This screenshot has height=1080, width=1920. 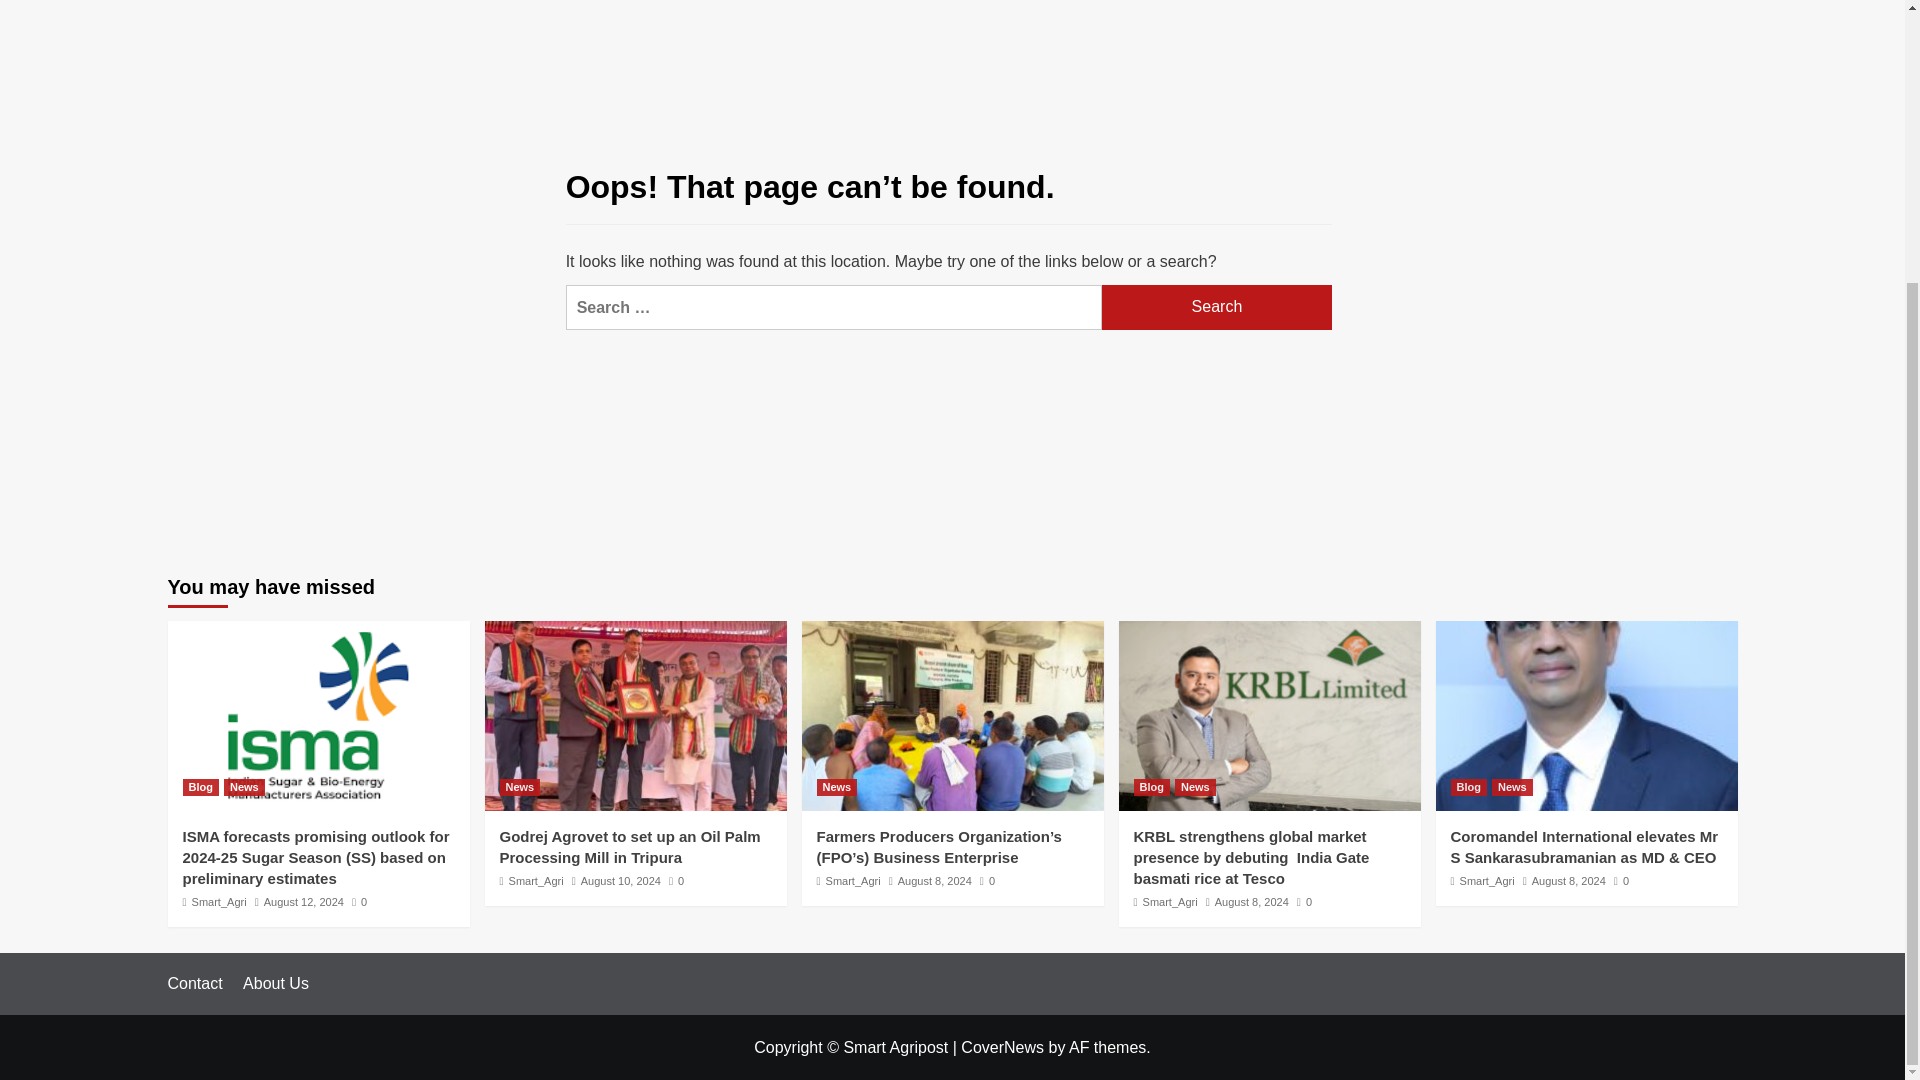 I want to click on News, so click(x=520, y=786).